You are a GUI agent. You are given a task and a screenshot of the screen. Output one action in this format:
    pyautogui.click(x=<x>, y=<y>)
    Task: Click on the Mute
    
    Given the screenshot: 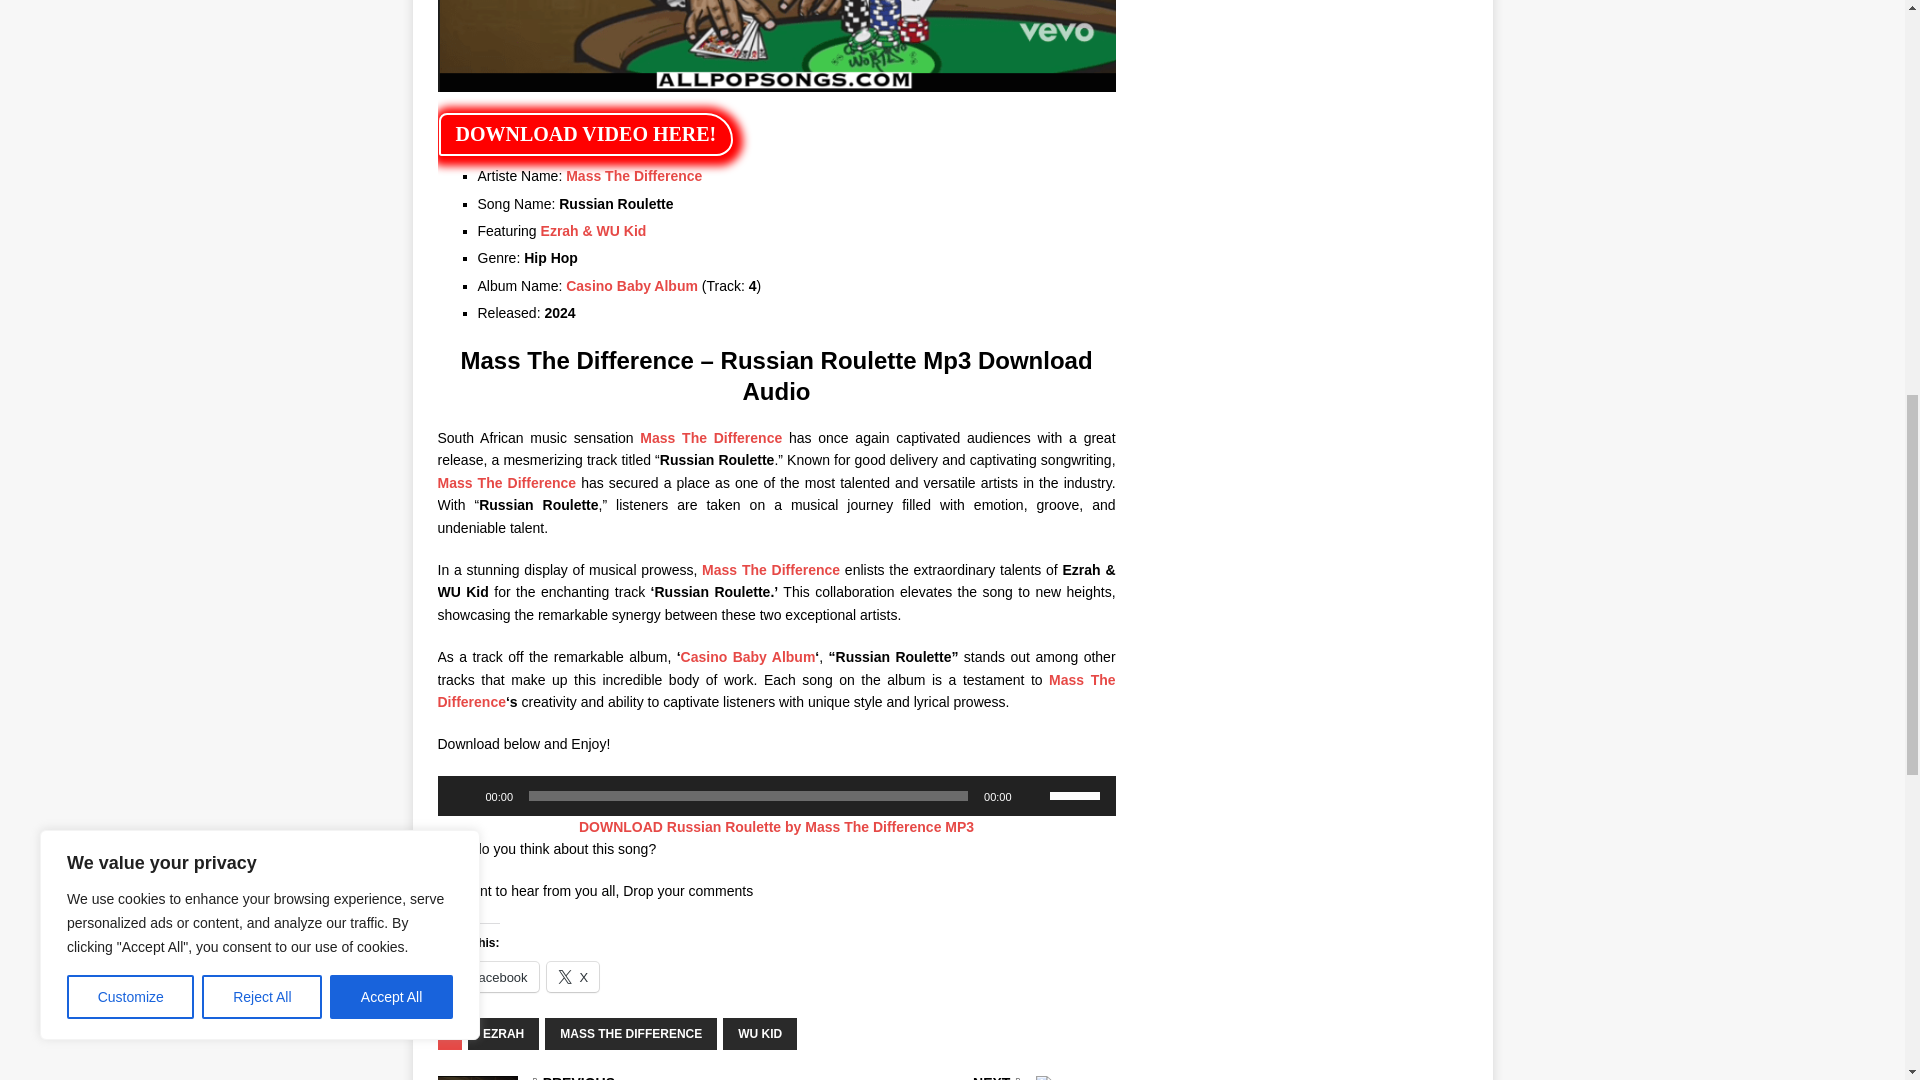 What is the action you would take?
    pyautogui.click(x=1034, y=796)
    